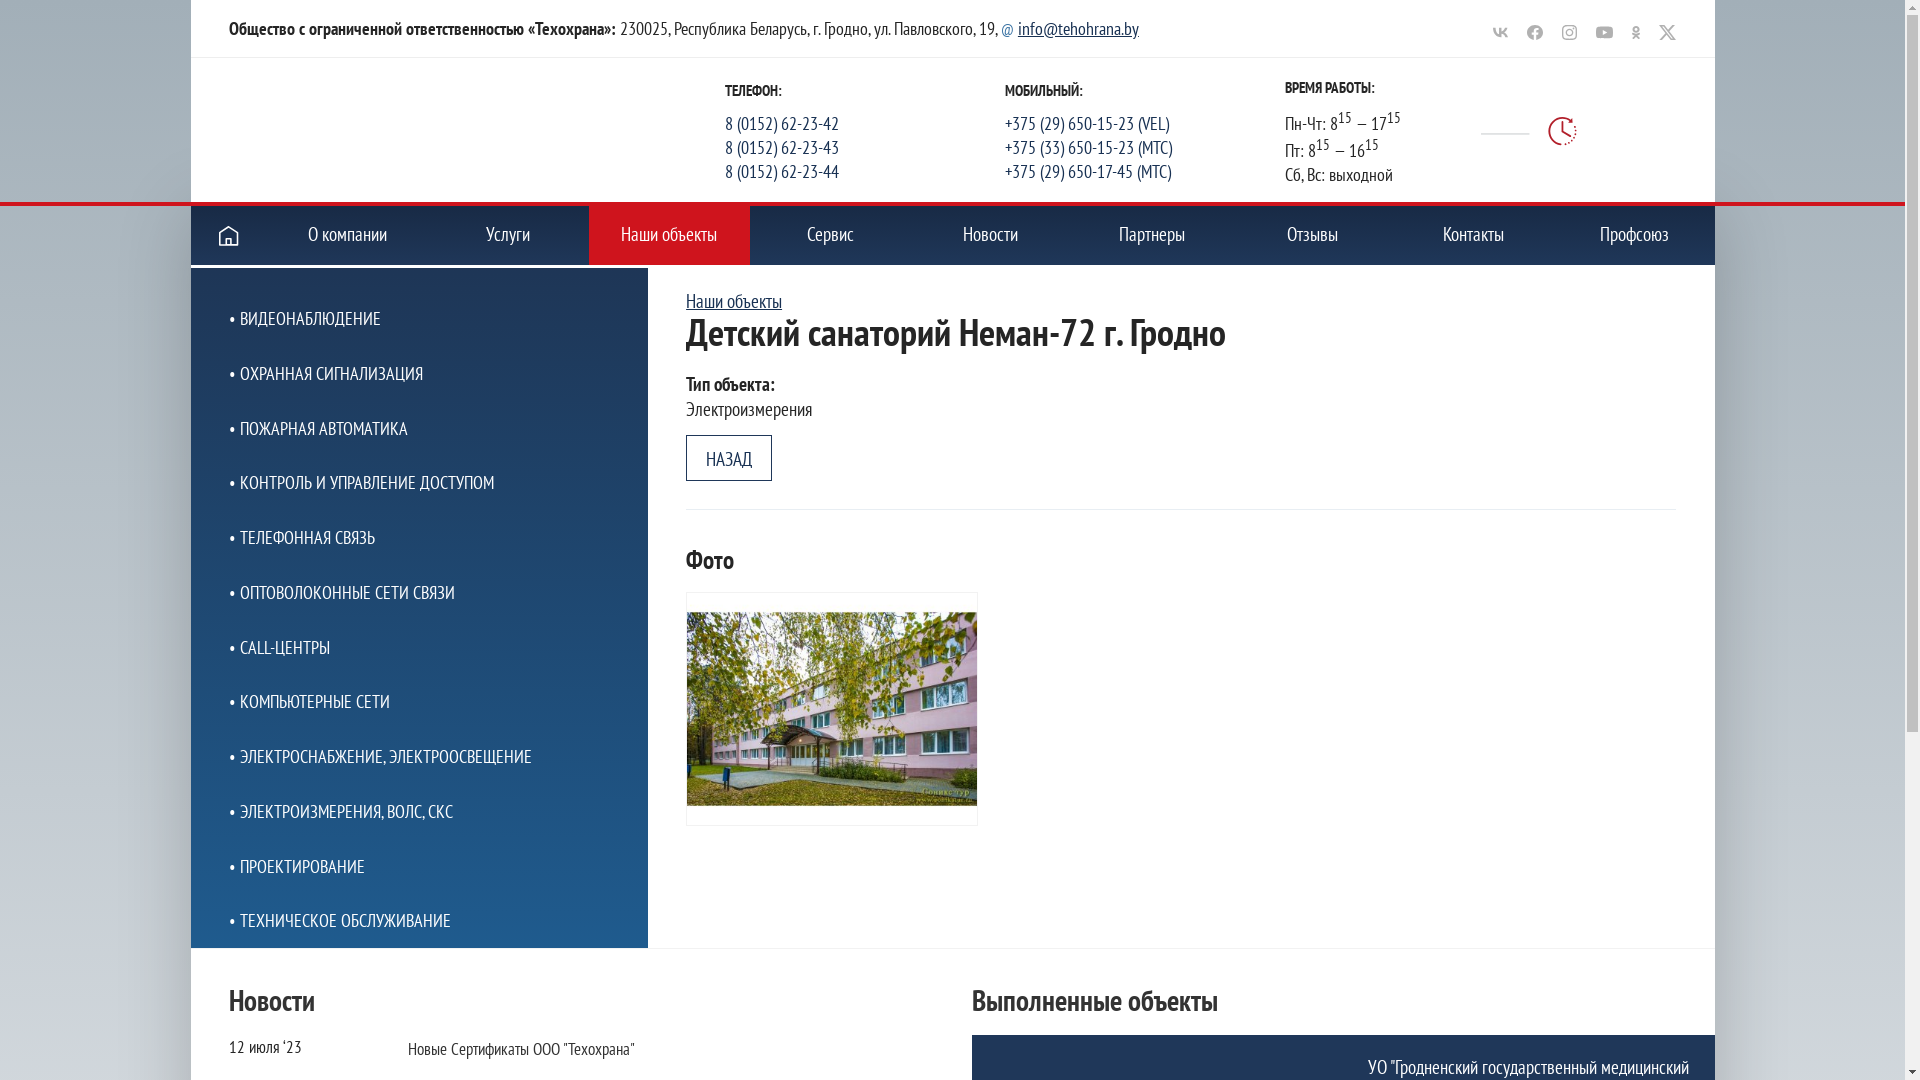  Describe the element at coordinates (865, 171) in the screenshot. I see `8 (0152) 62-23-44` at that location.